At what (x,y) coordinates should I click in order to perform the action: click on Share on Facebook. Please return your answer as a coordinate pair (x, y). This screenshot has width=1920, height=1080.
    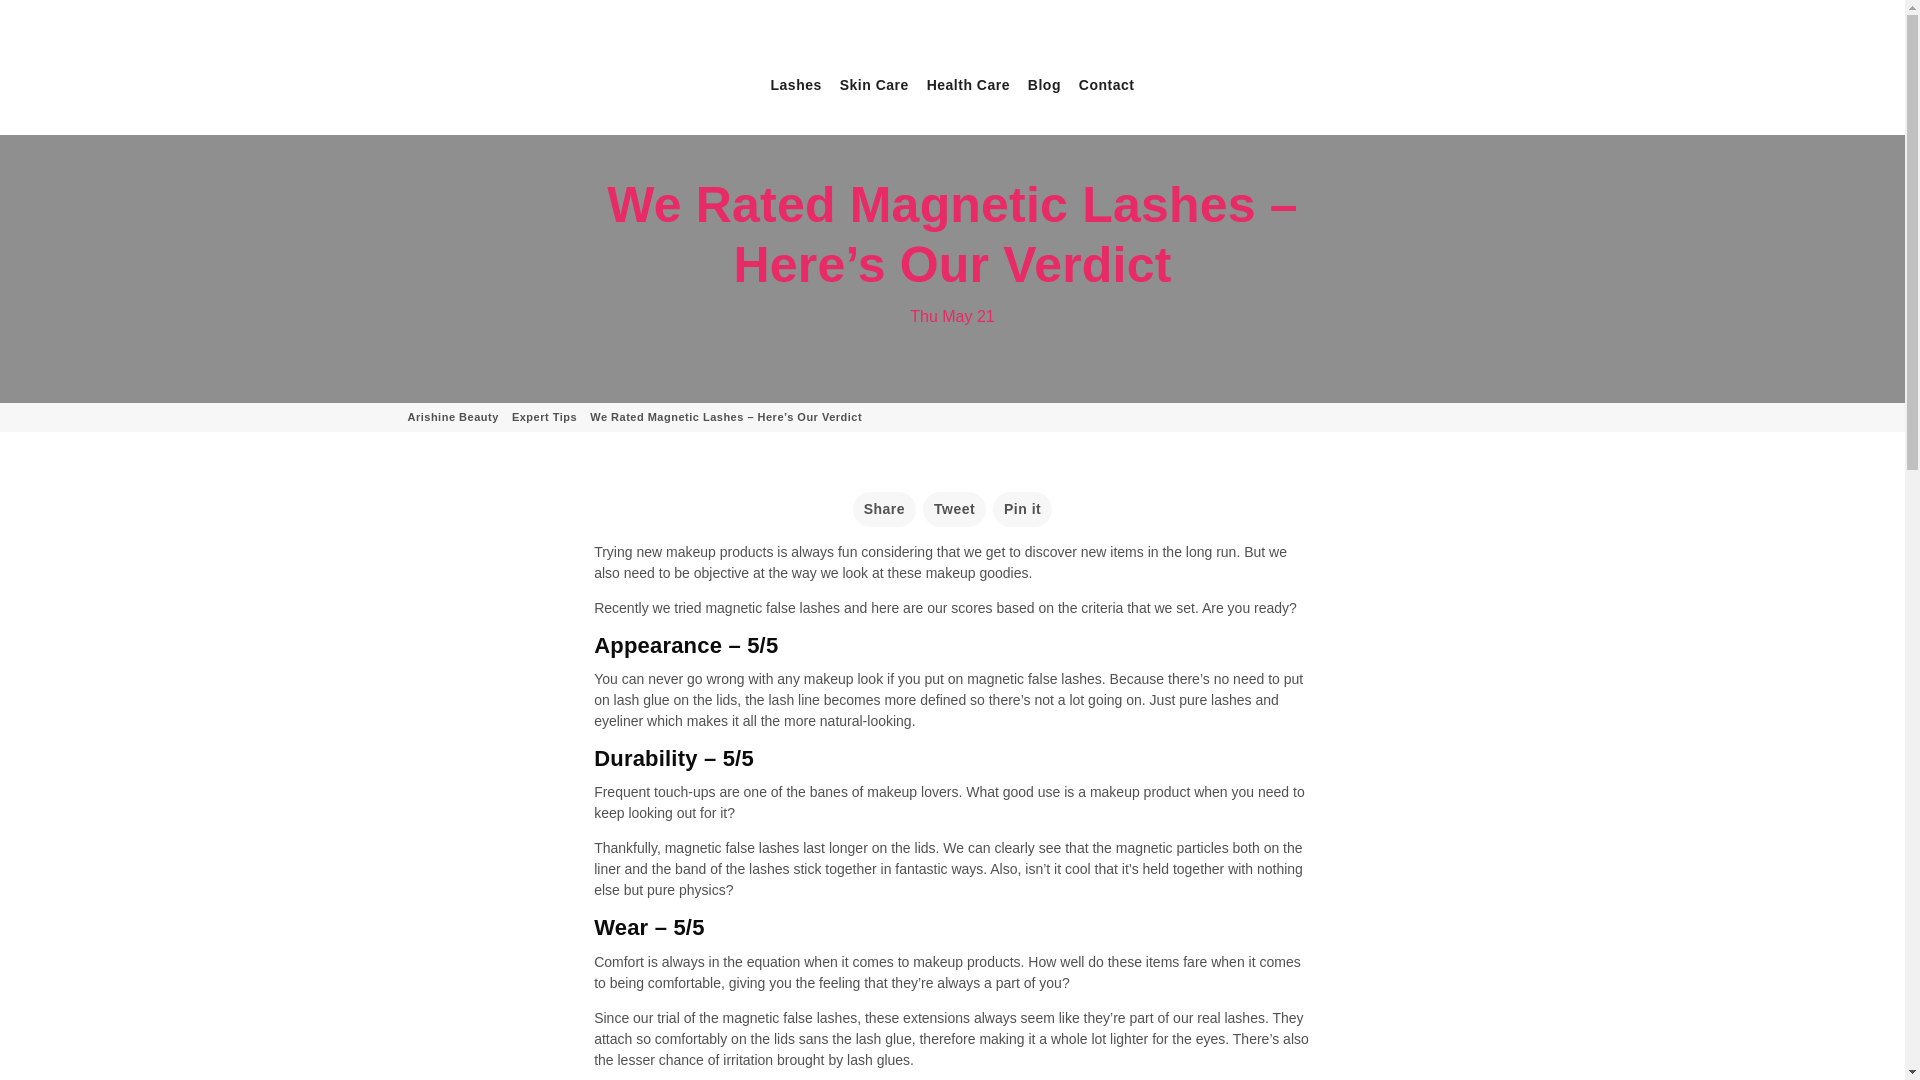
    Looking at the image, I should click on (884, 510).